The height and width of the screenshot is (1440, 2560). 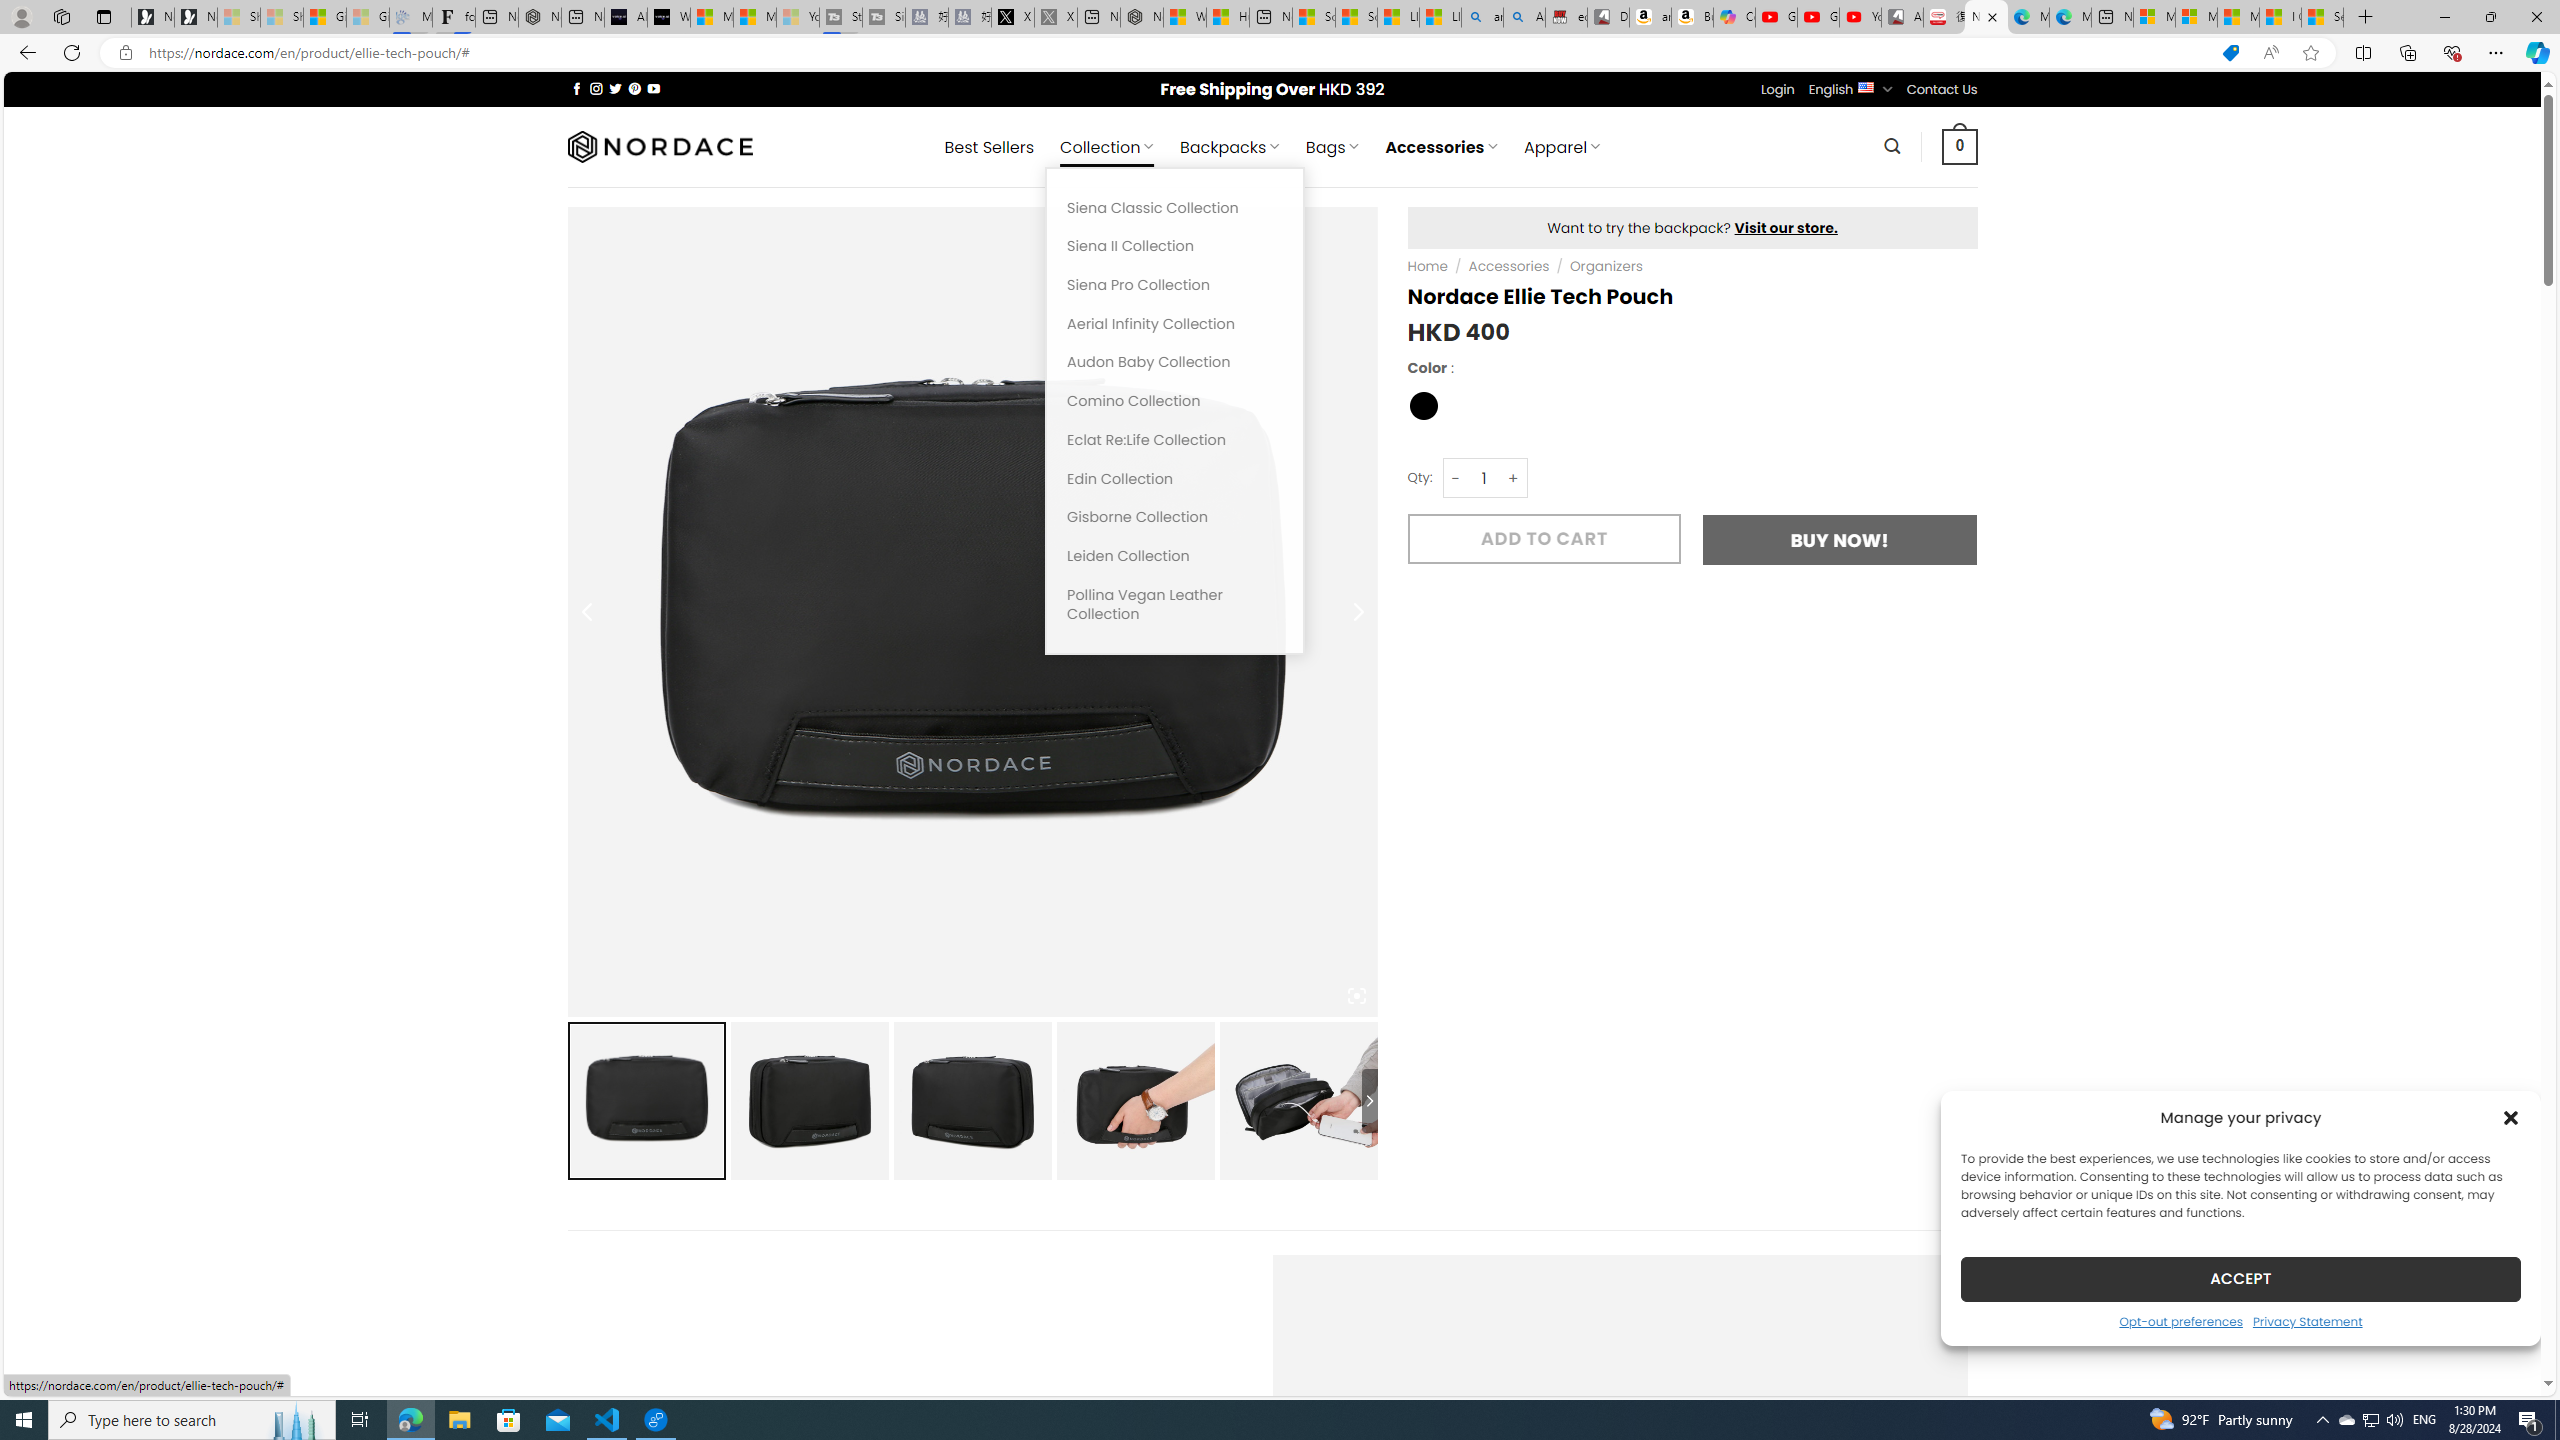 What do you see at coordinates (1356, 996) in the screenshot?
I see `Class: iconic-woothumbs-fullscreen` at bounding box center [1356, 996].